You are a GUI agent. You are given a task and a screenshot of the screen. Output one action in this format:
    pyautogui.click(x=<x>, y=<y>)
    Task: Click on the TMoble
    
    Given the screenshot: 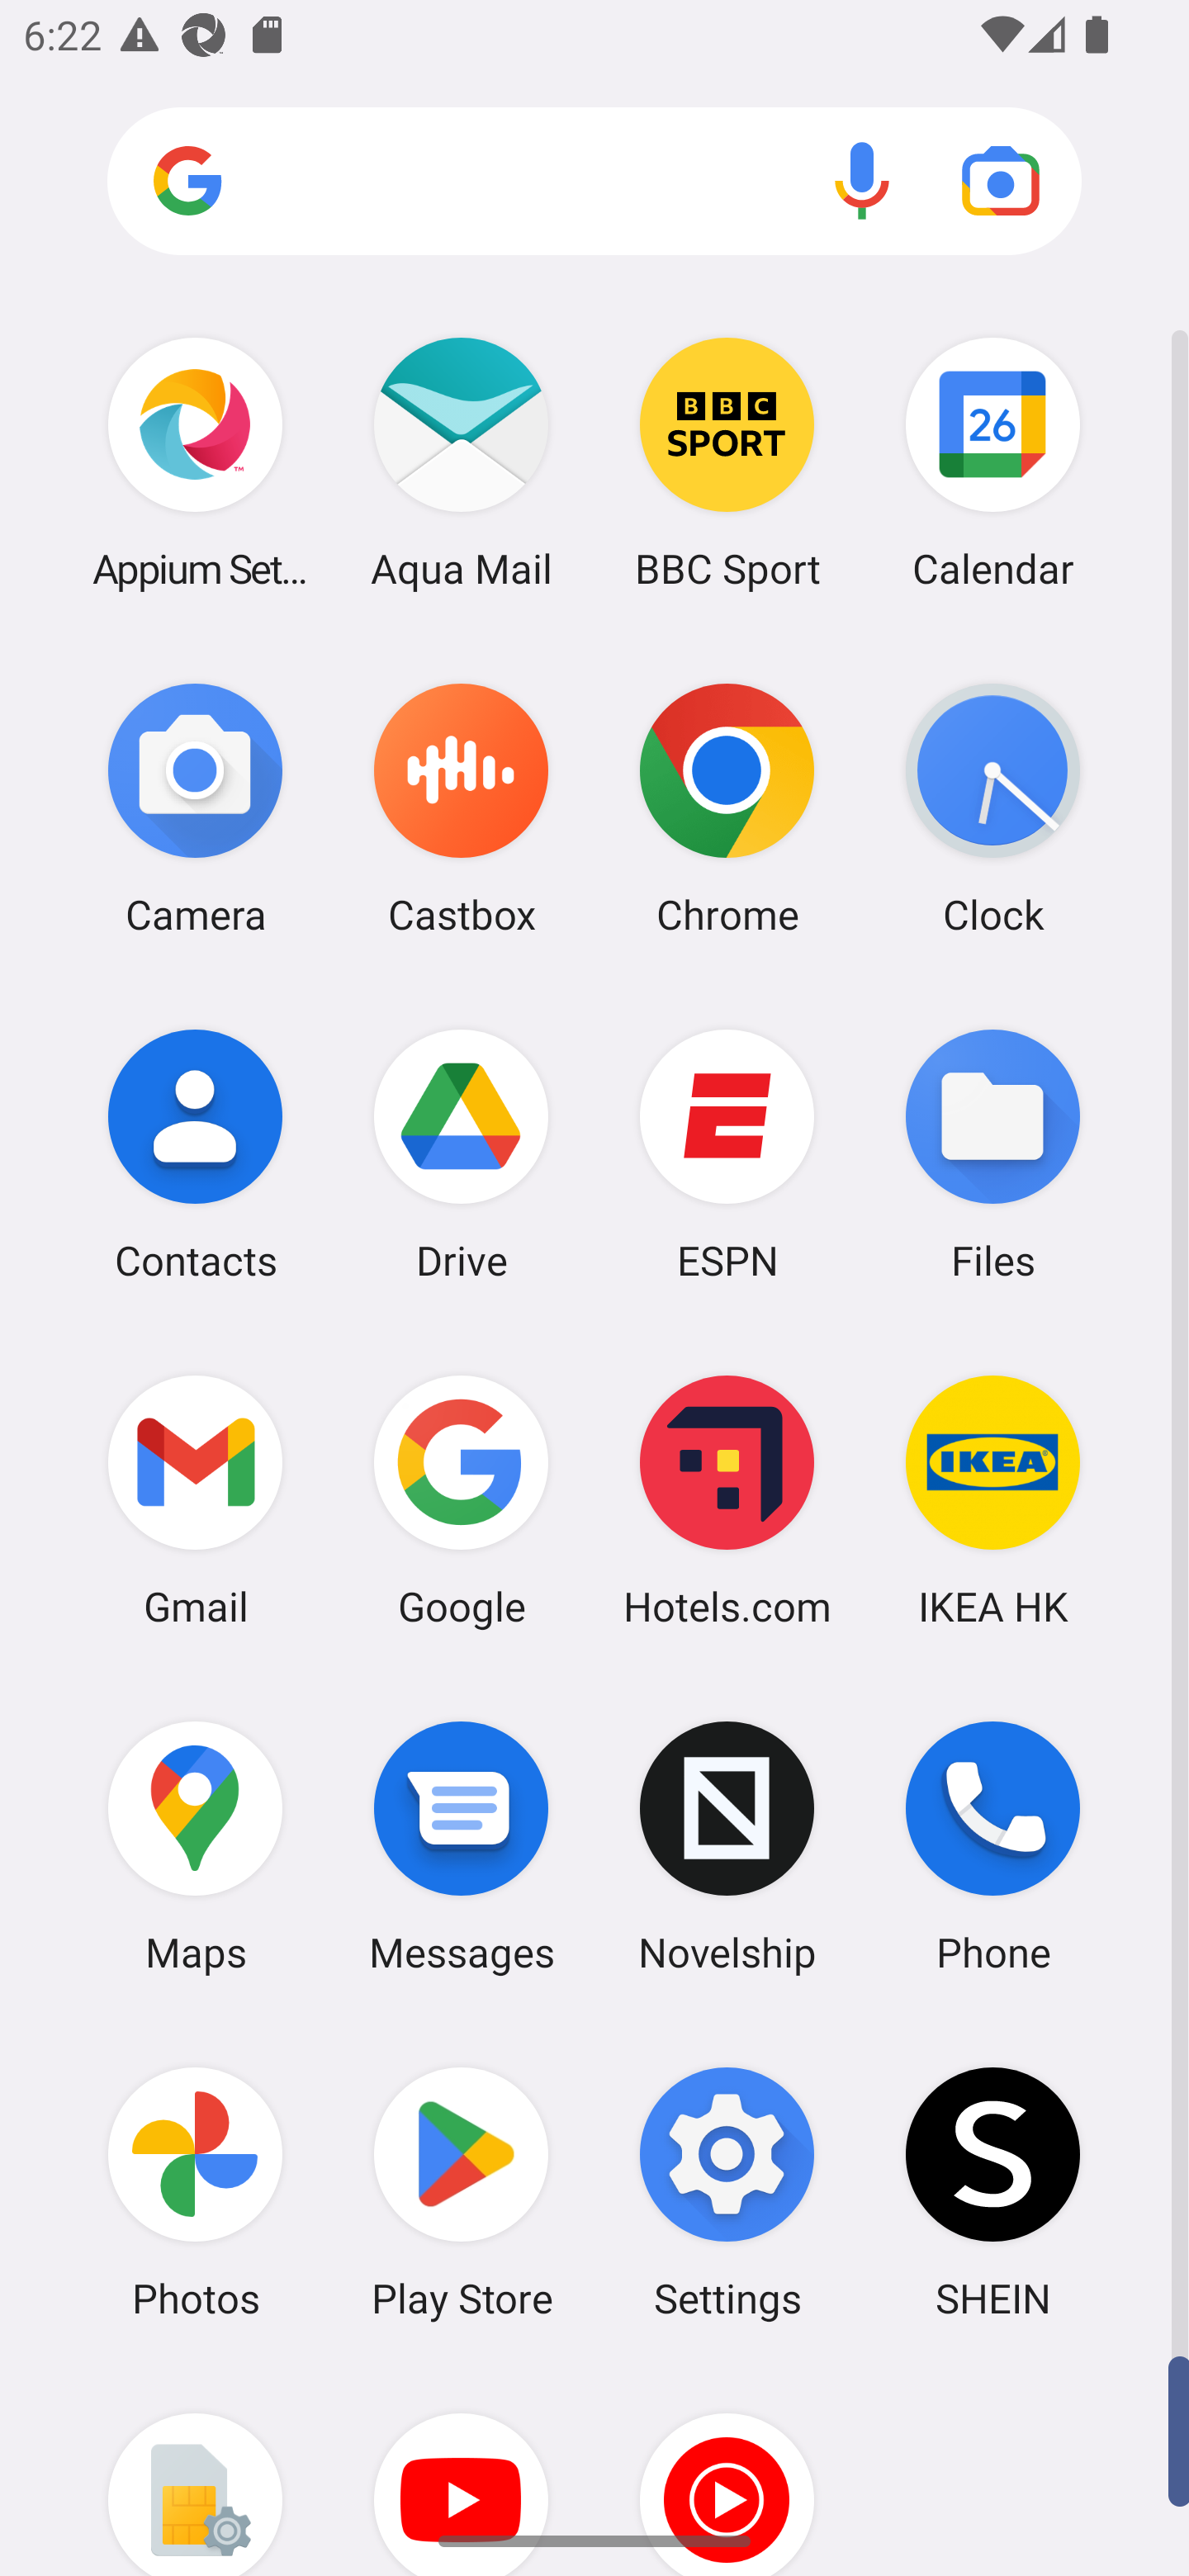 What is the action you would take?
    pyautogui.click(x=195, y=2470)
    